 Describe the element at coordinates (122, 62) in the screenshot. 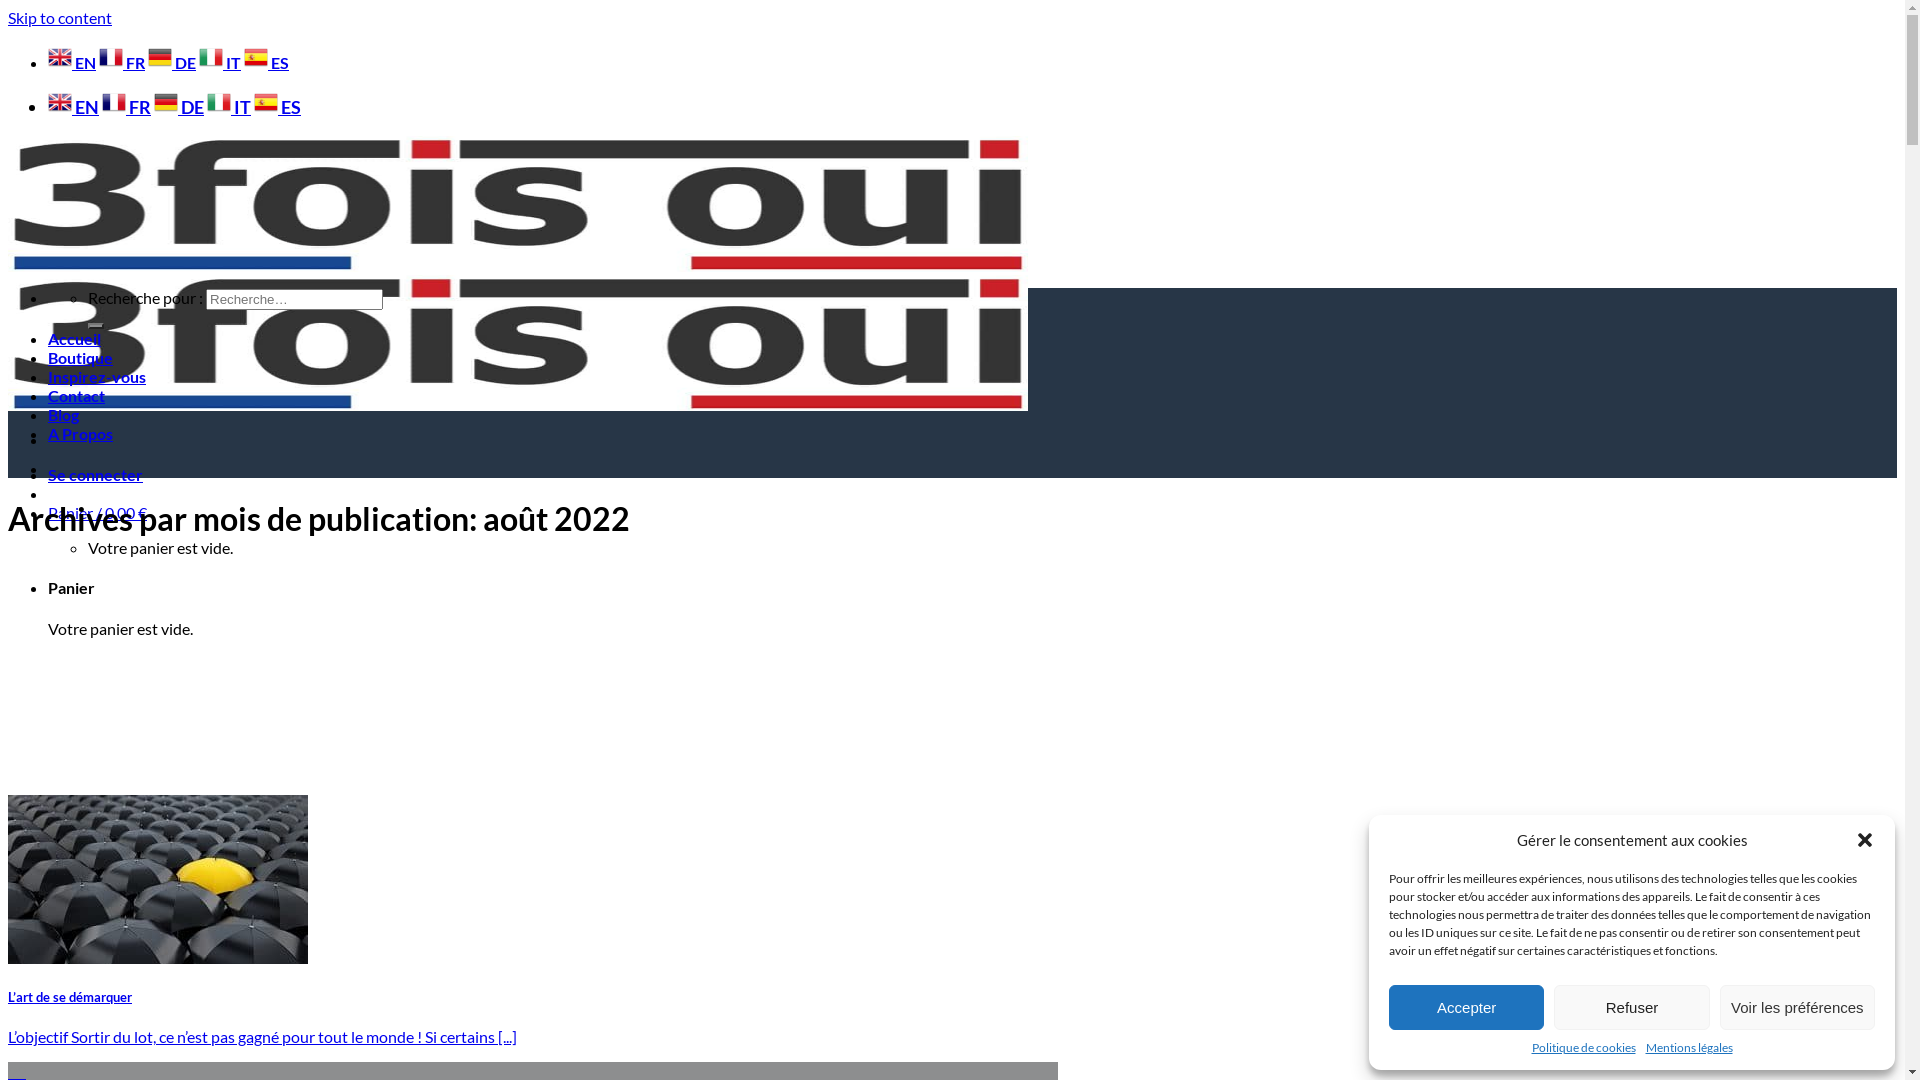

I see `FR` at that location.